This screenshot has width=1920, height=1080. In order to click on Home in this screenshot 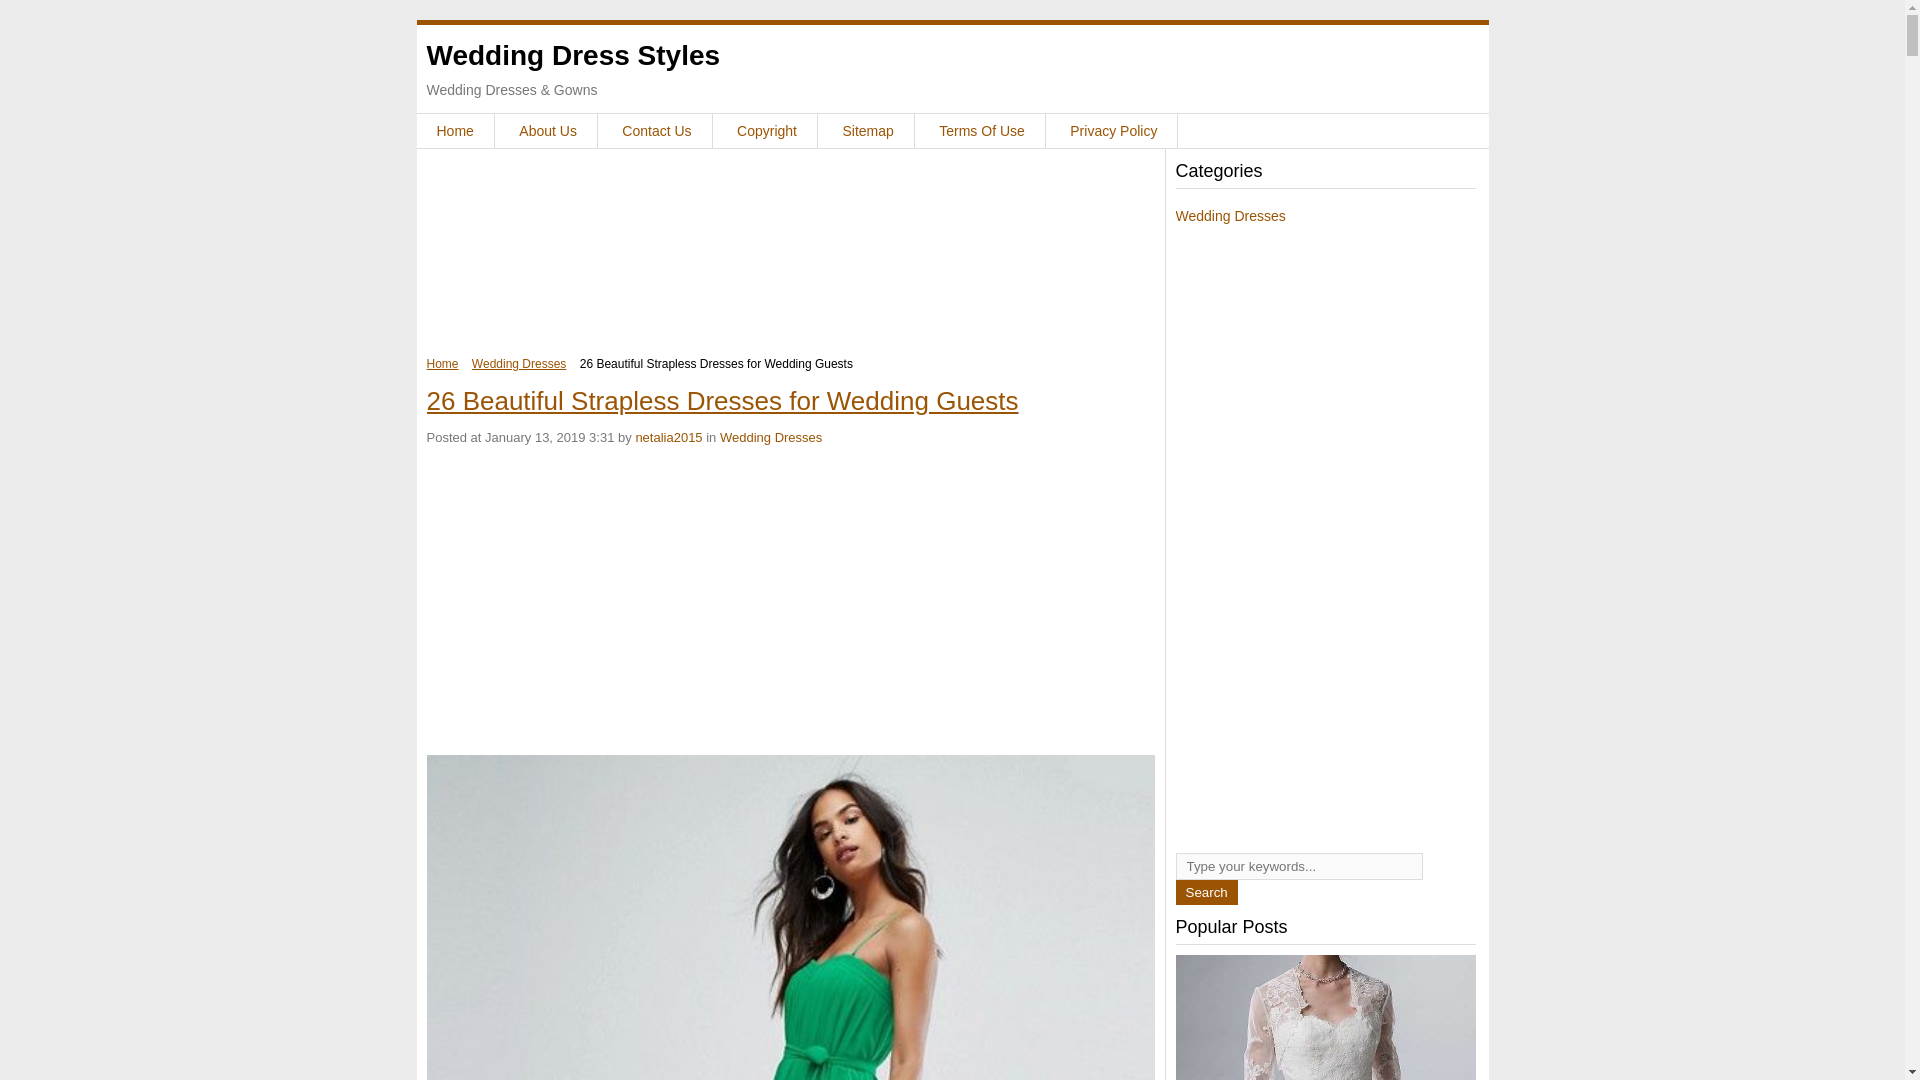, I will do `click(442, 364)`.